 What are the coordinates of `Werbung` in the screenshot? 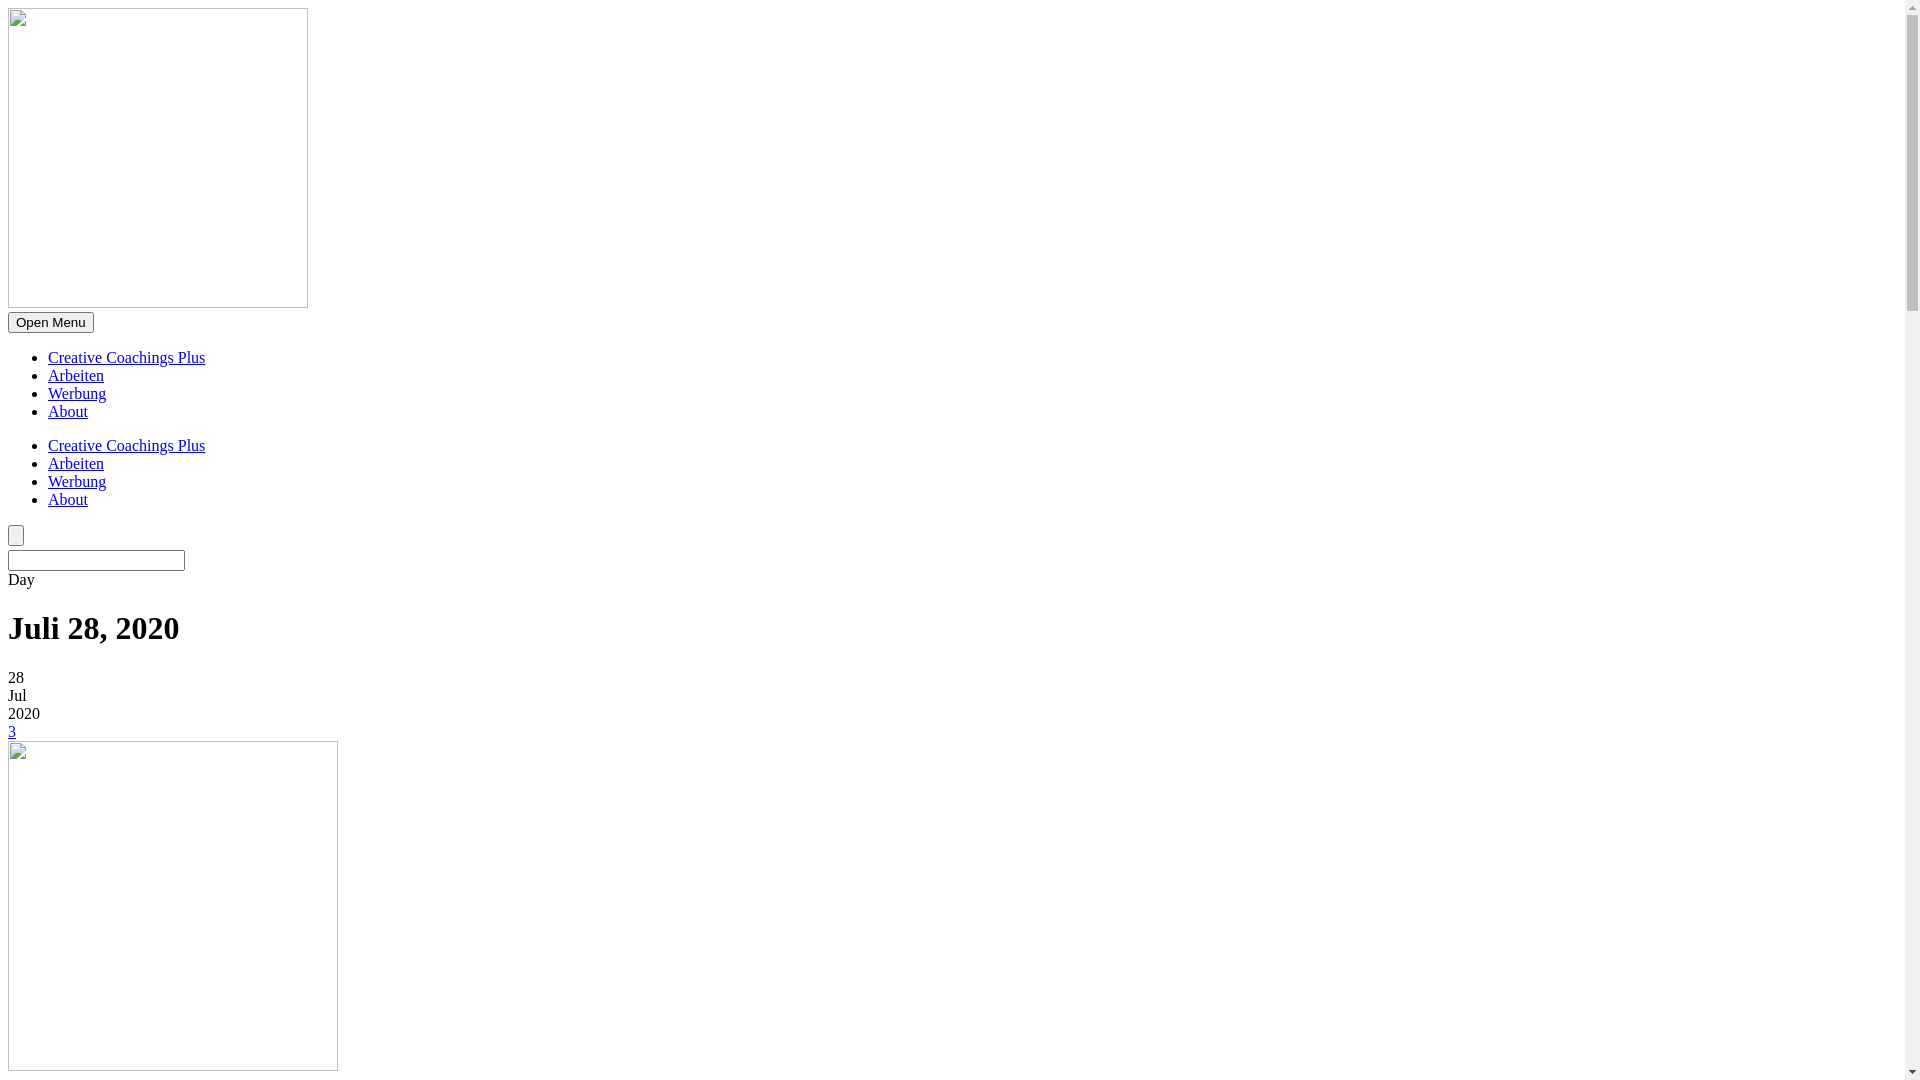 It's located at (77, 482).